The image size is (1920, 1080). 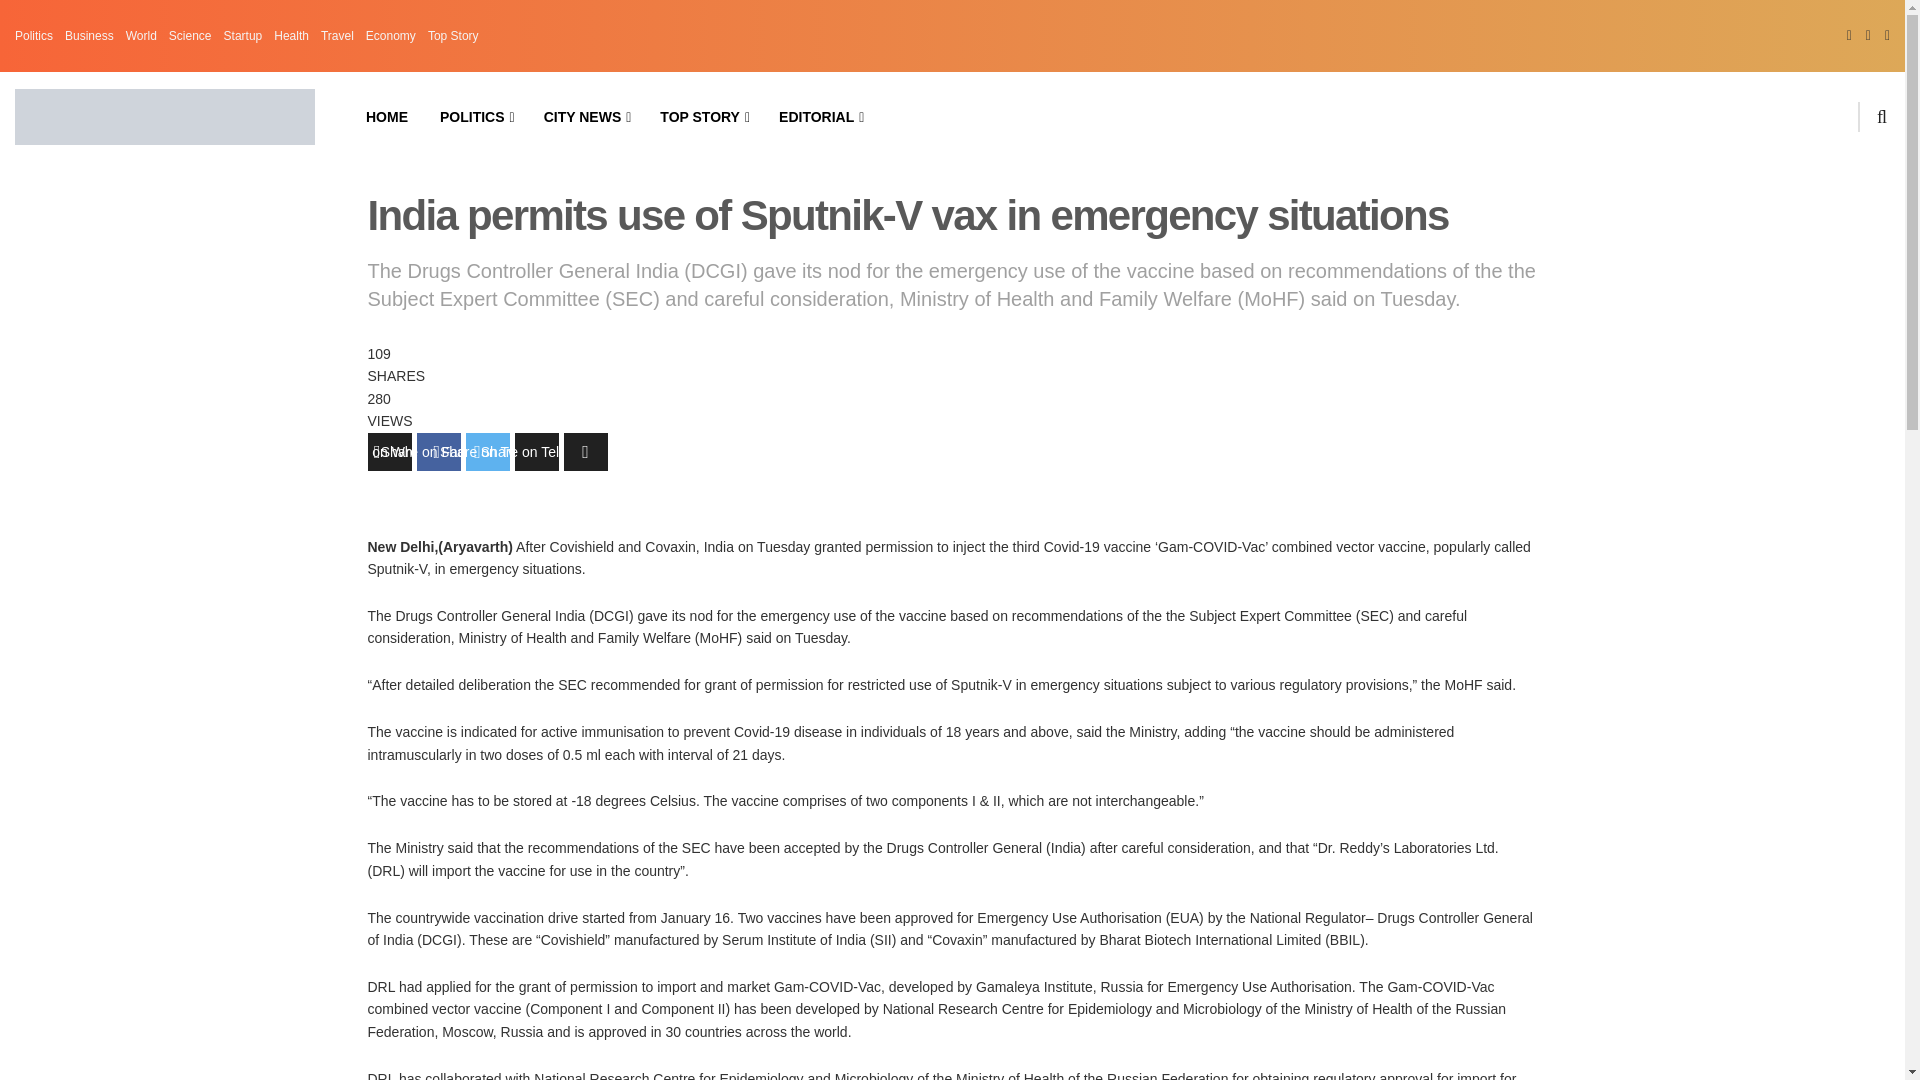 What do you see at coordinates (390, 452) in the screenshot?
I see `Share on Whatsapp` at bounding box center [390, 452].